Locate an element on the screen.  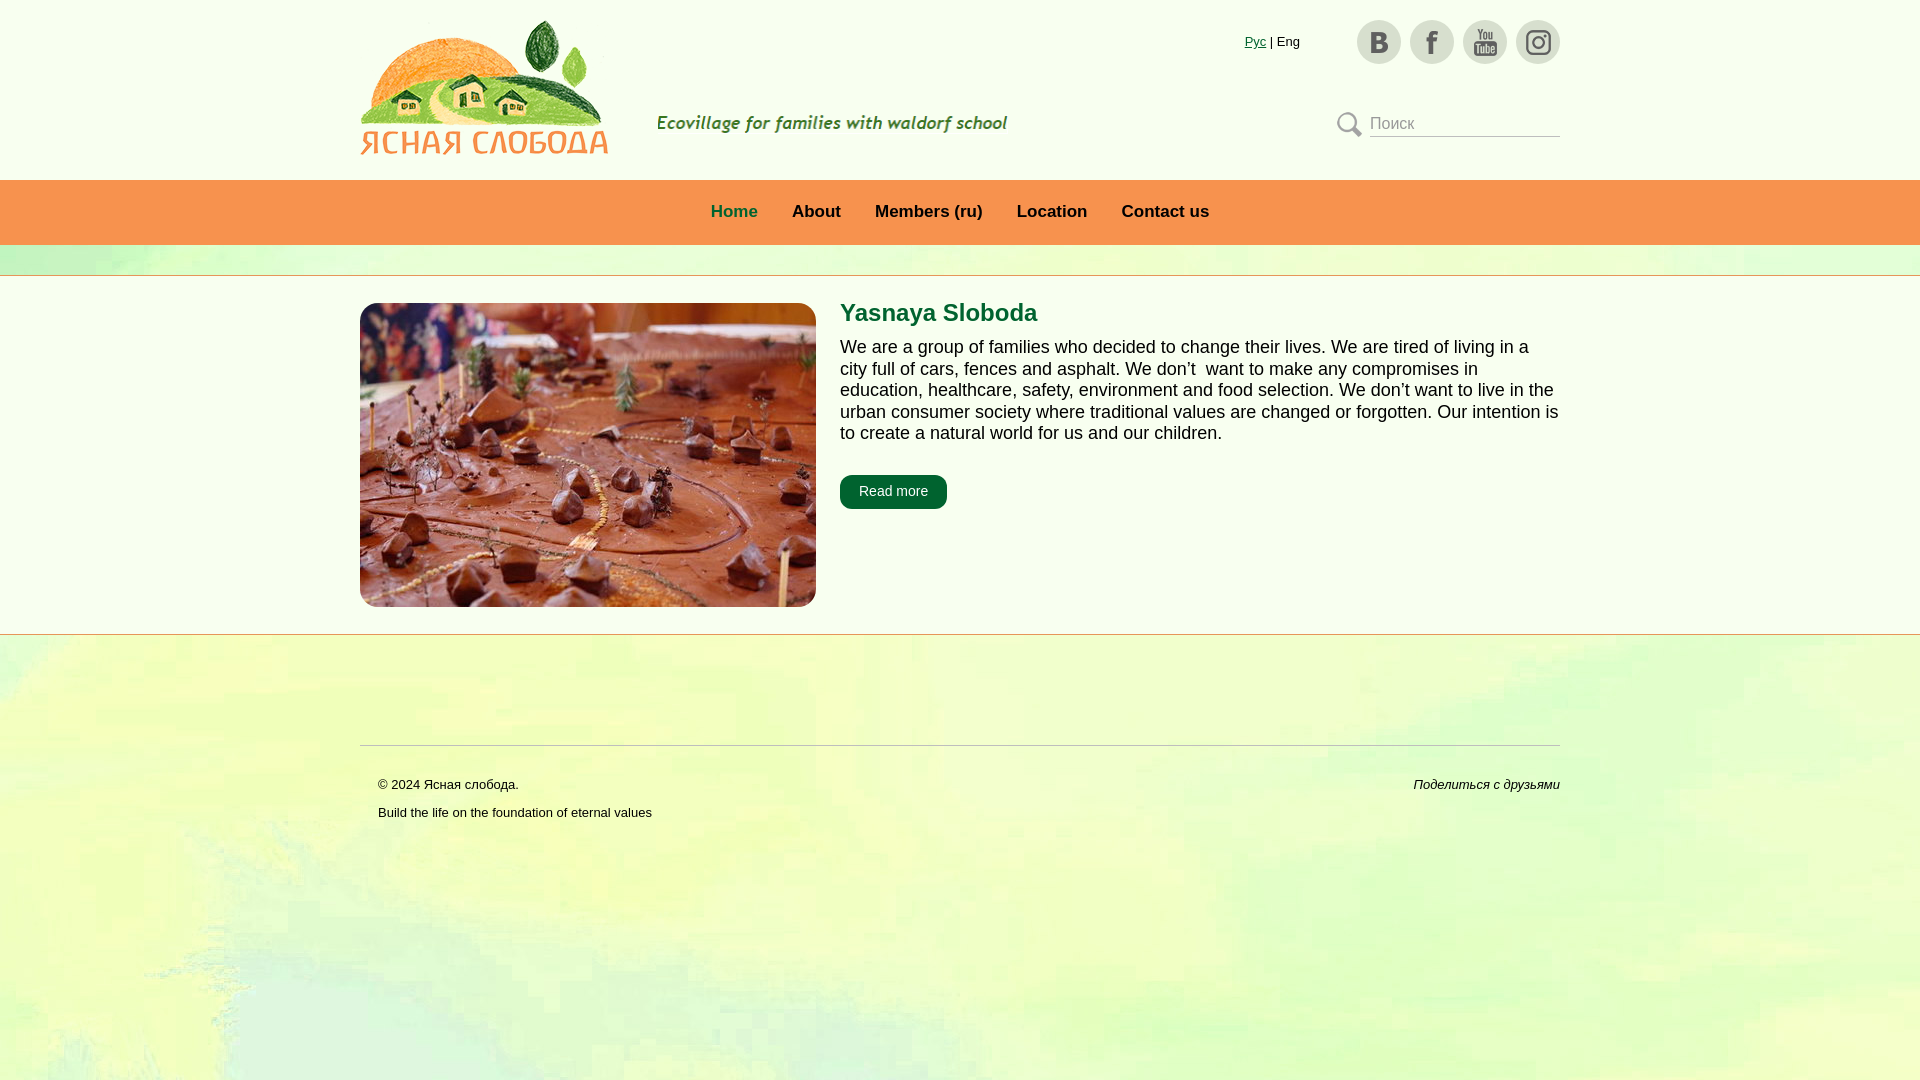
Contact us is located at coordinates (1165, 211).